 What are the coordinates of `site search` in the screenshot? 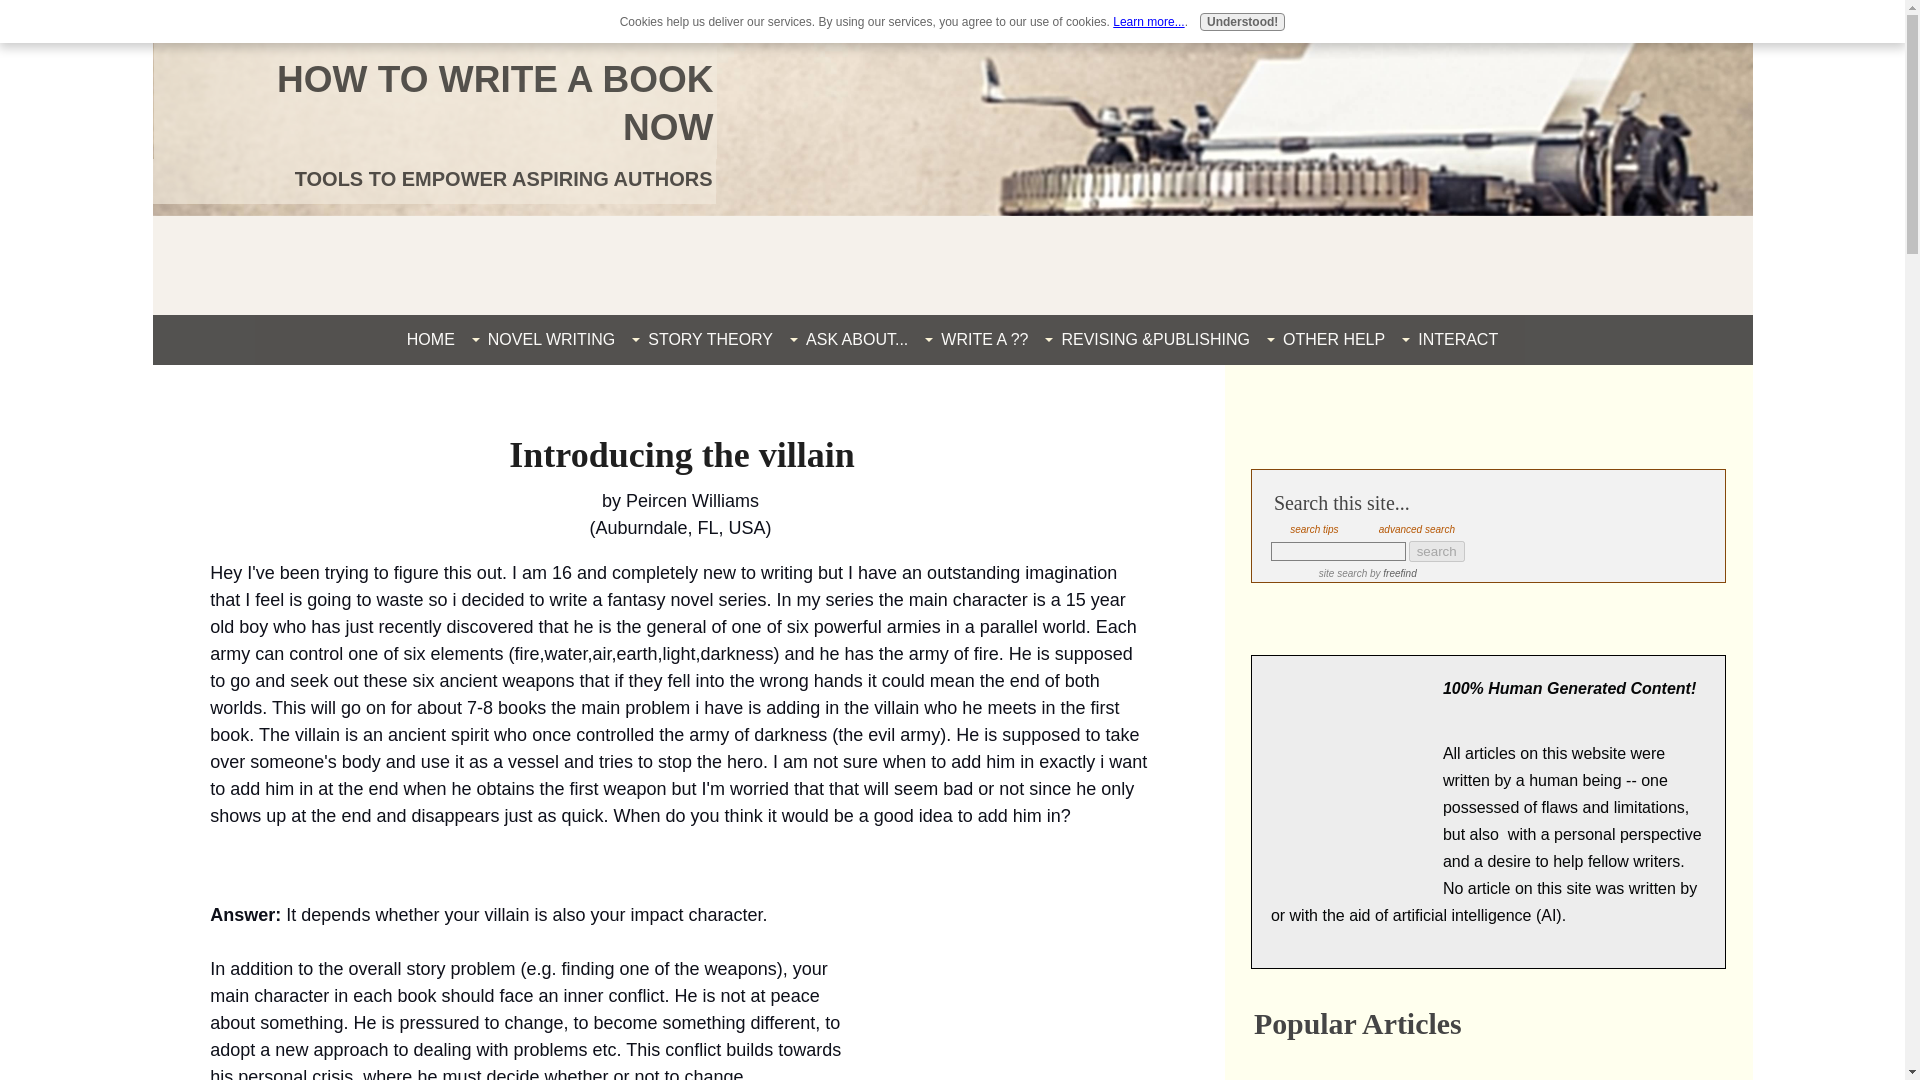 It's located at (1343, 573).